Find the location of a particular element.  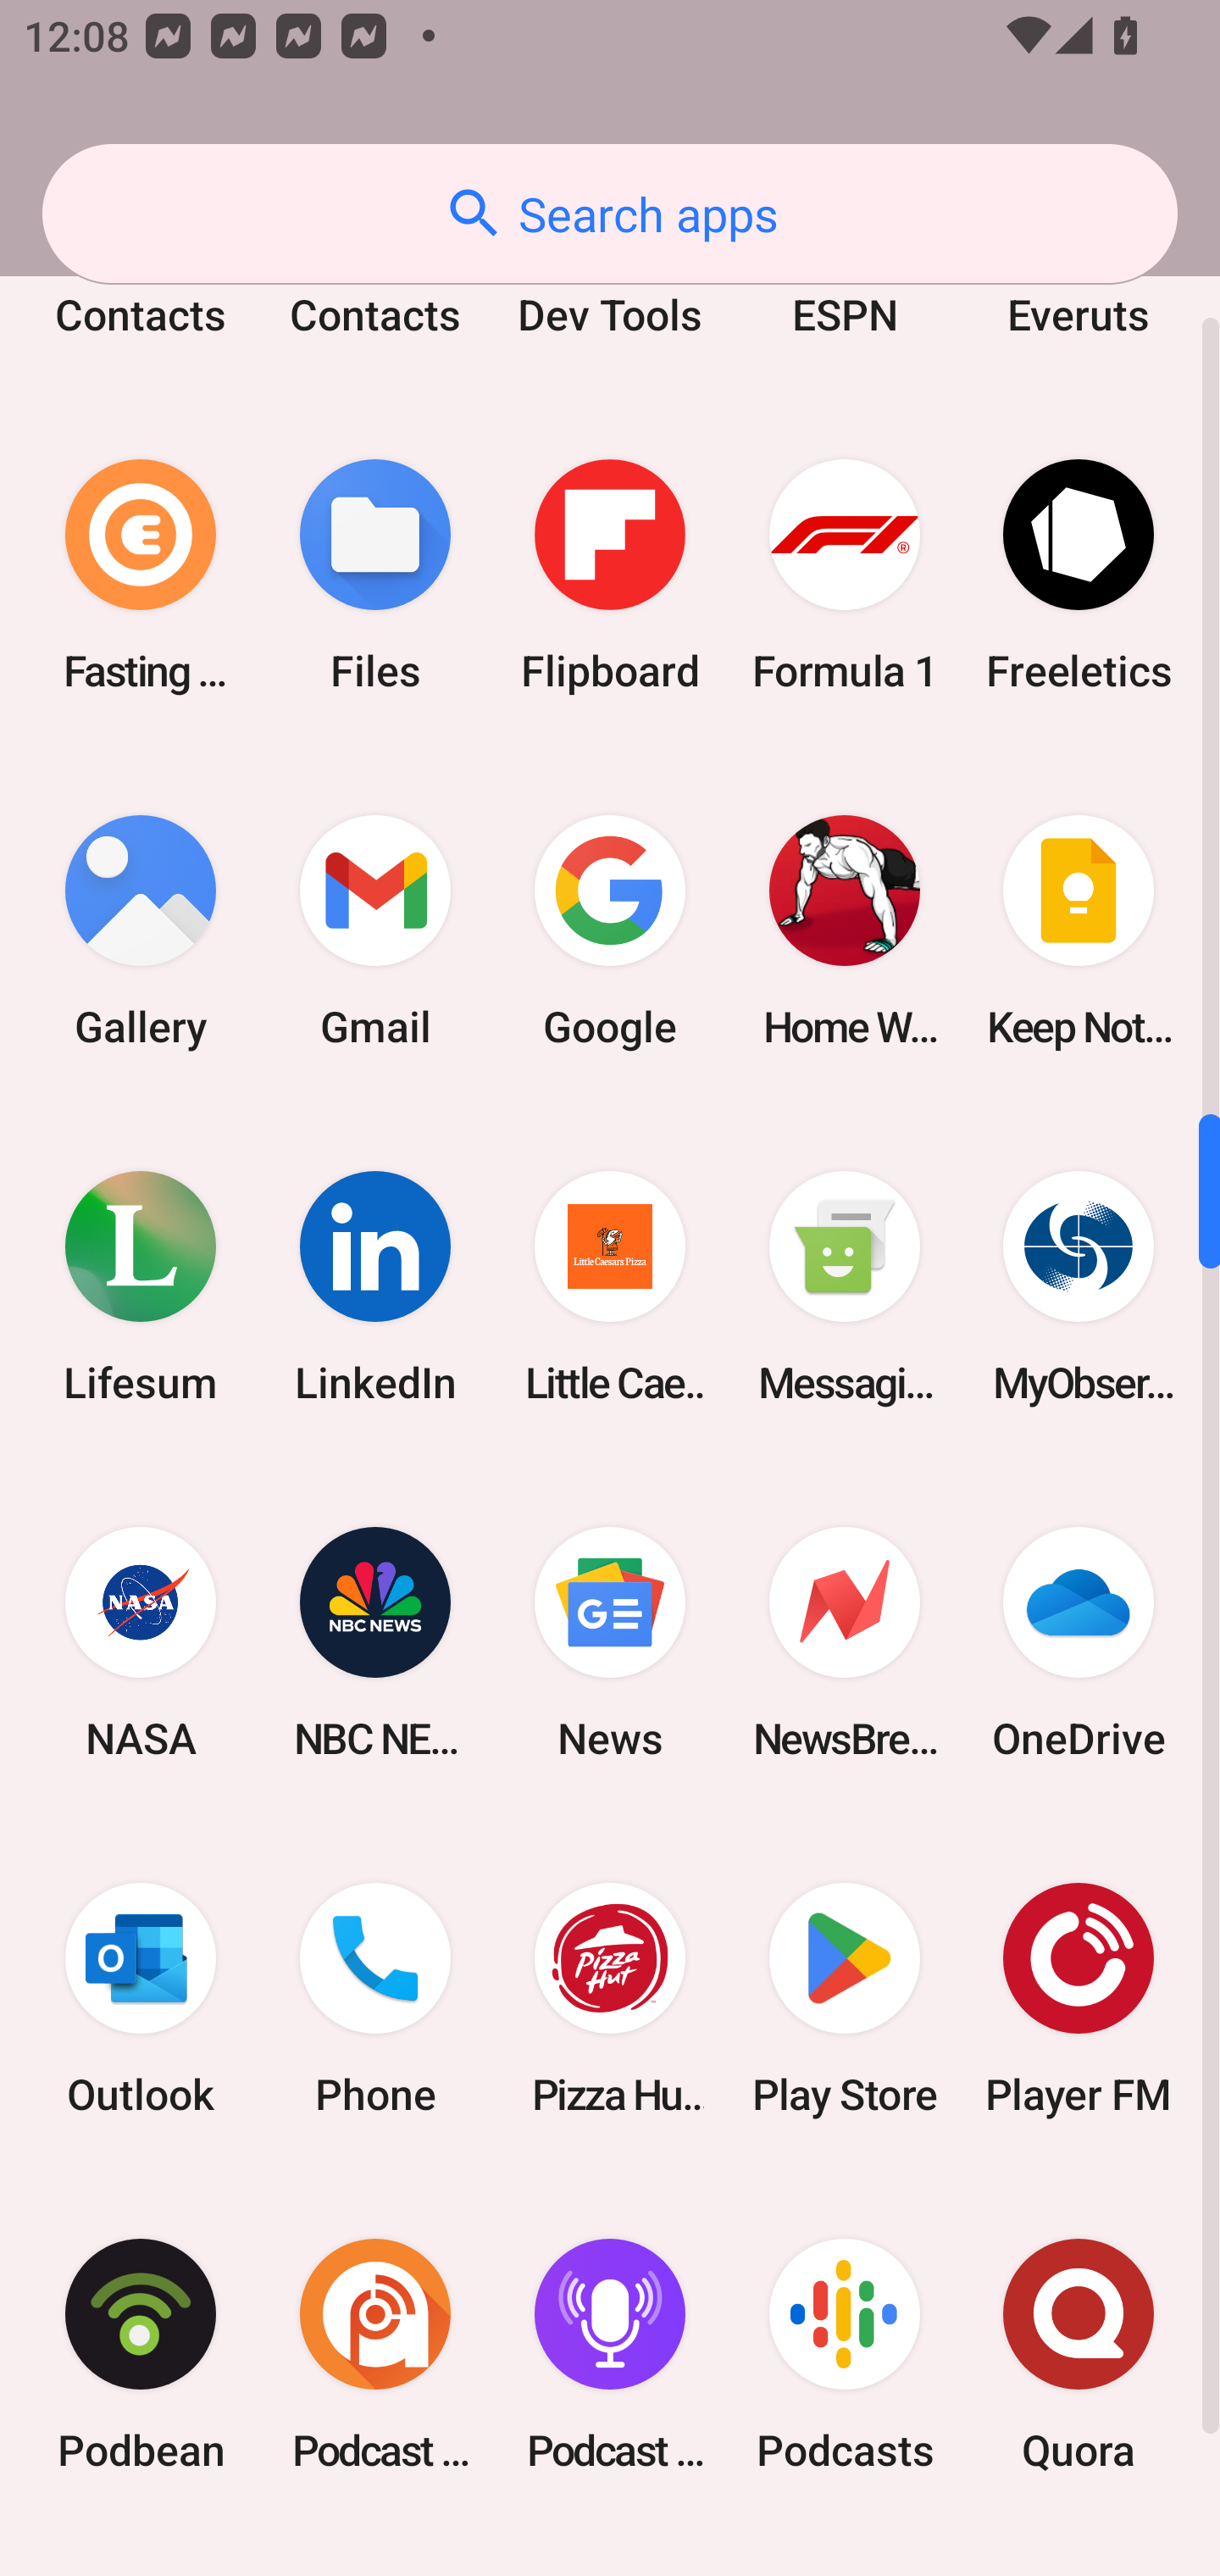

Pizza Hut HK & Macau is located at coordinates (610, 1998).